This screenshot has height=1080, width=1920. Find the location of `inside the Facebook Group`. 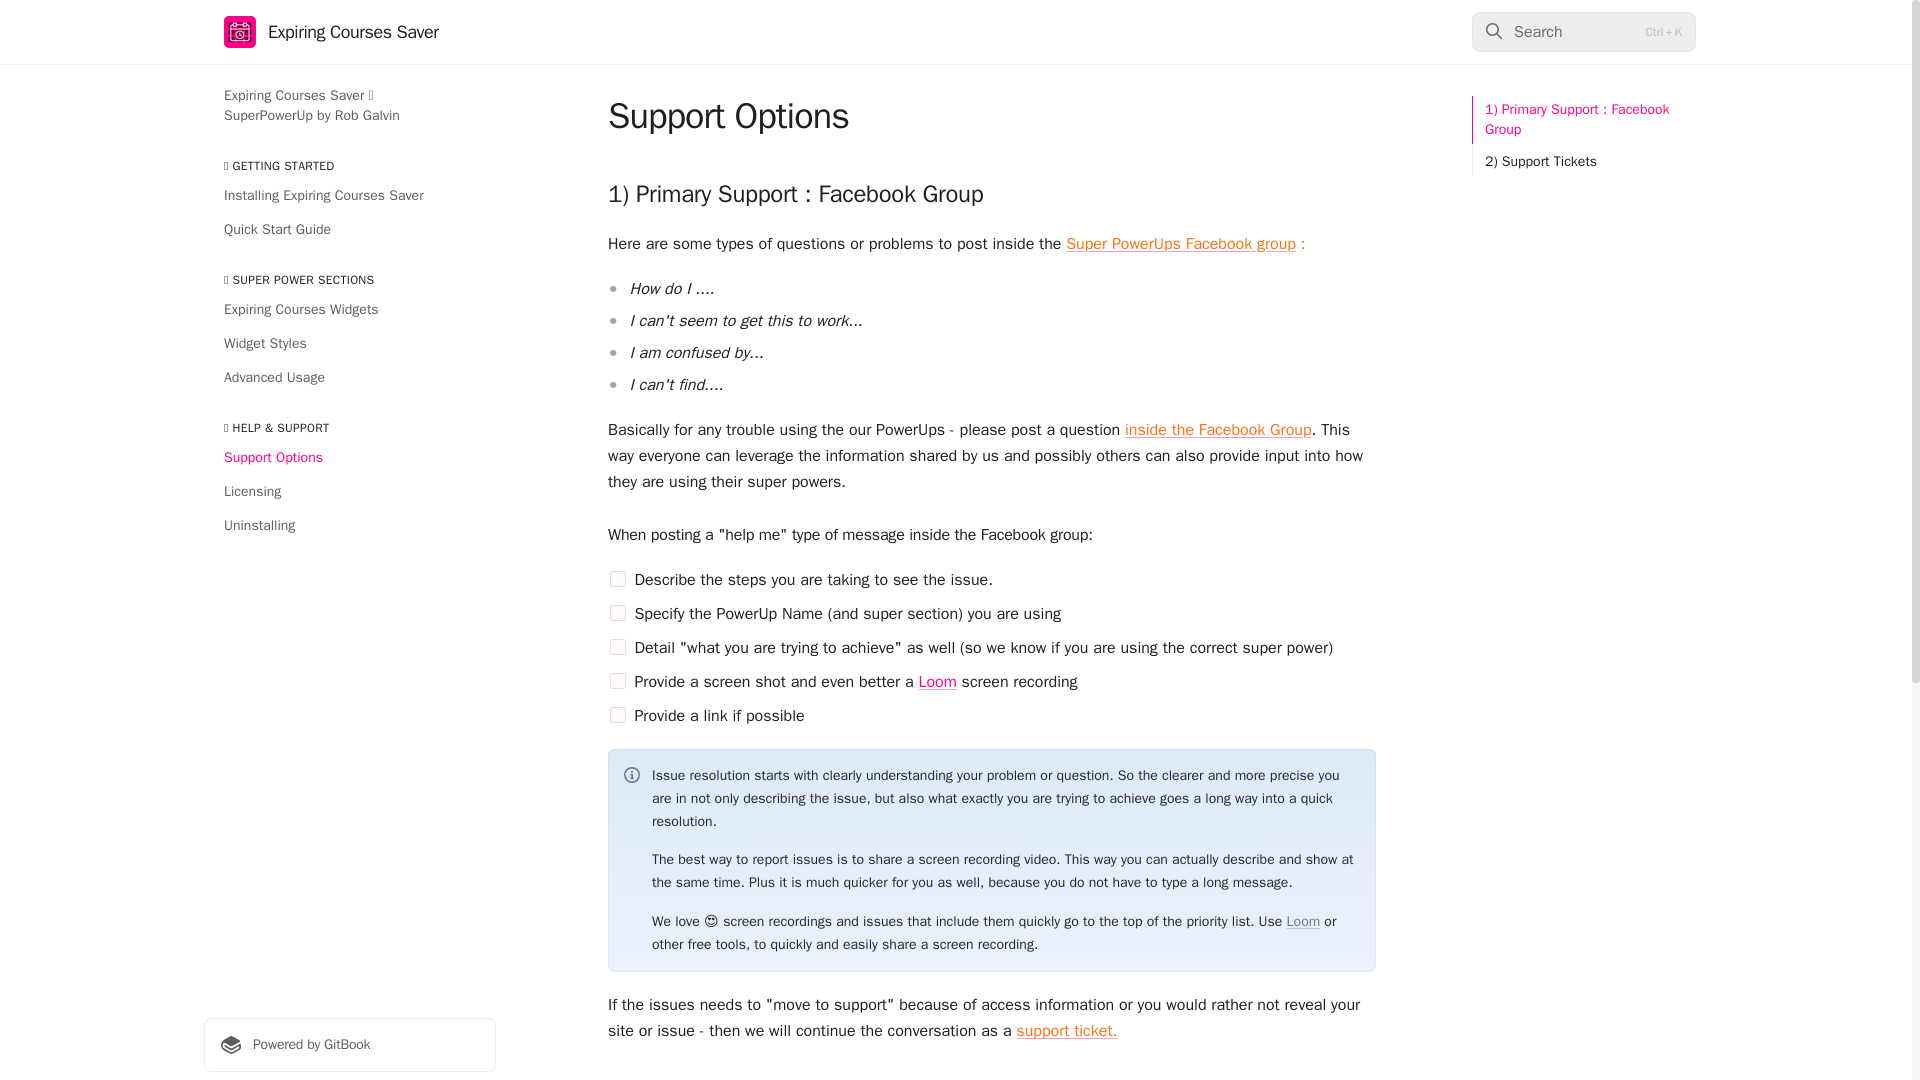

inside the Facebook Group is located at coordinates (1218, 430).